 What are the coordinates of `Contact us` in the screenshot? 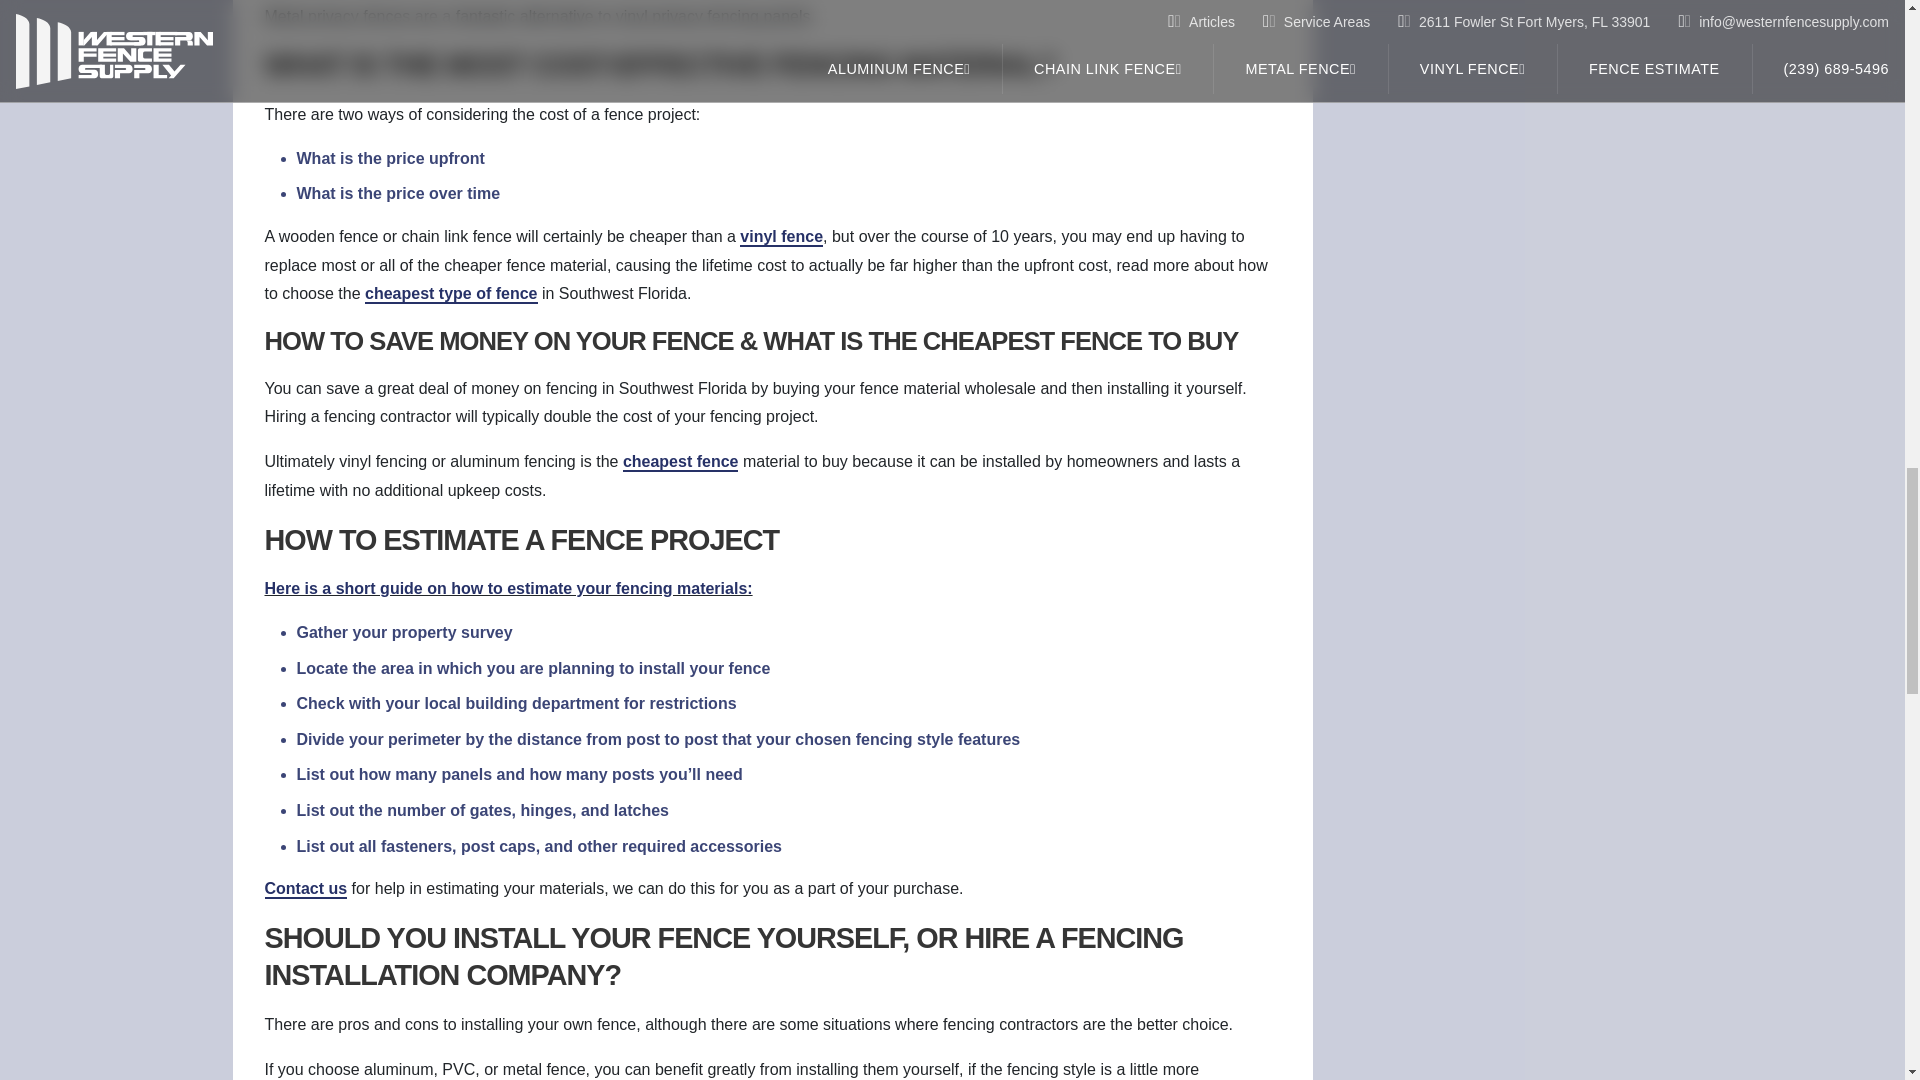 It's located at (306, 889).